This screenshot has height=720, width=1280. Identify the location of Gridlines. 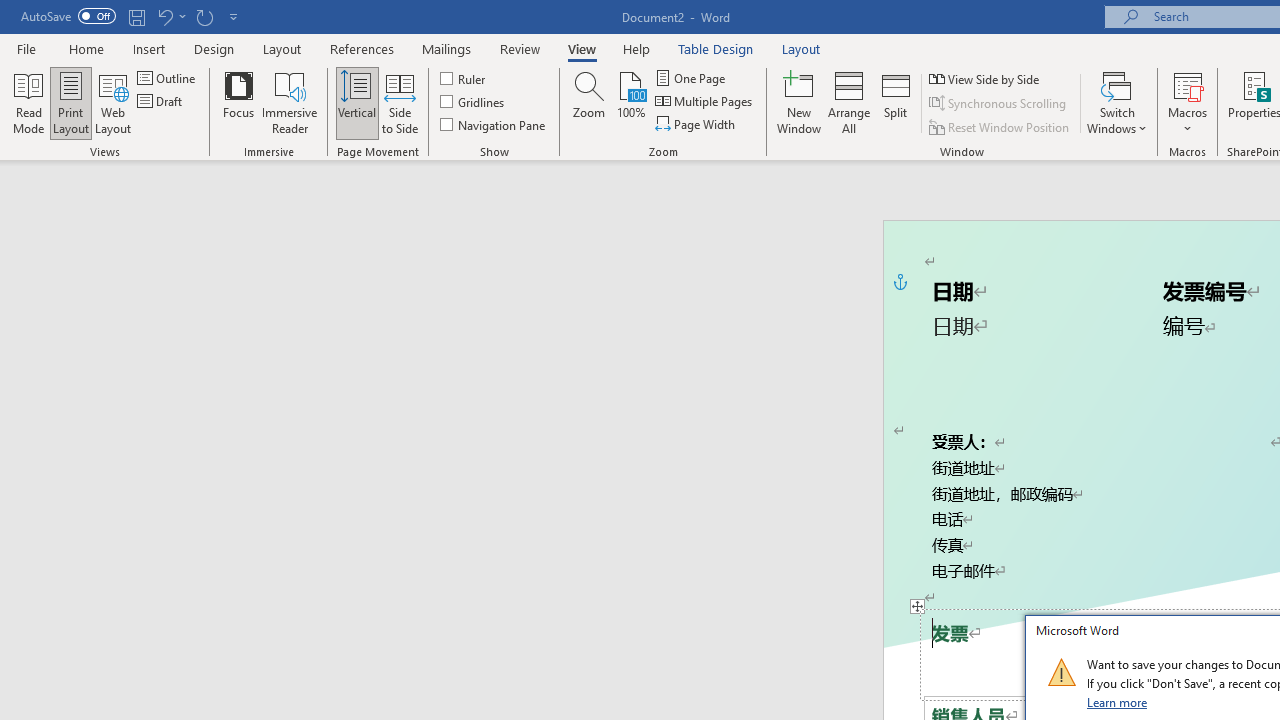
(473, 102).